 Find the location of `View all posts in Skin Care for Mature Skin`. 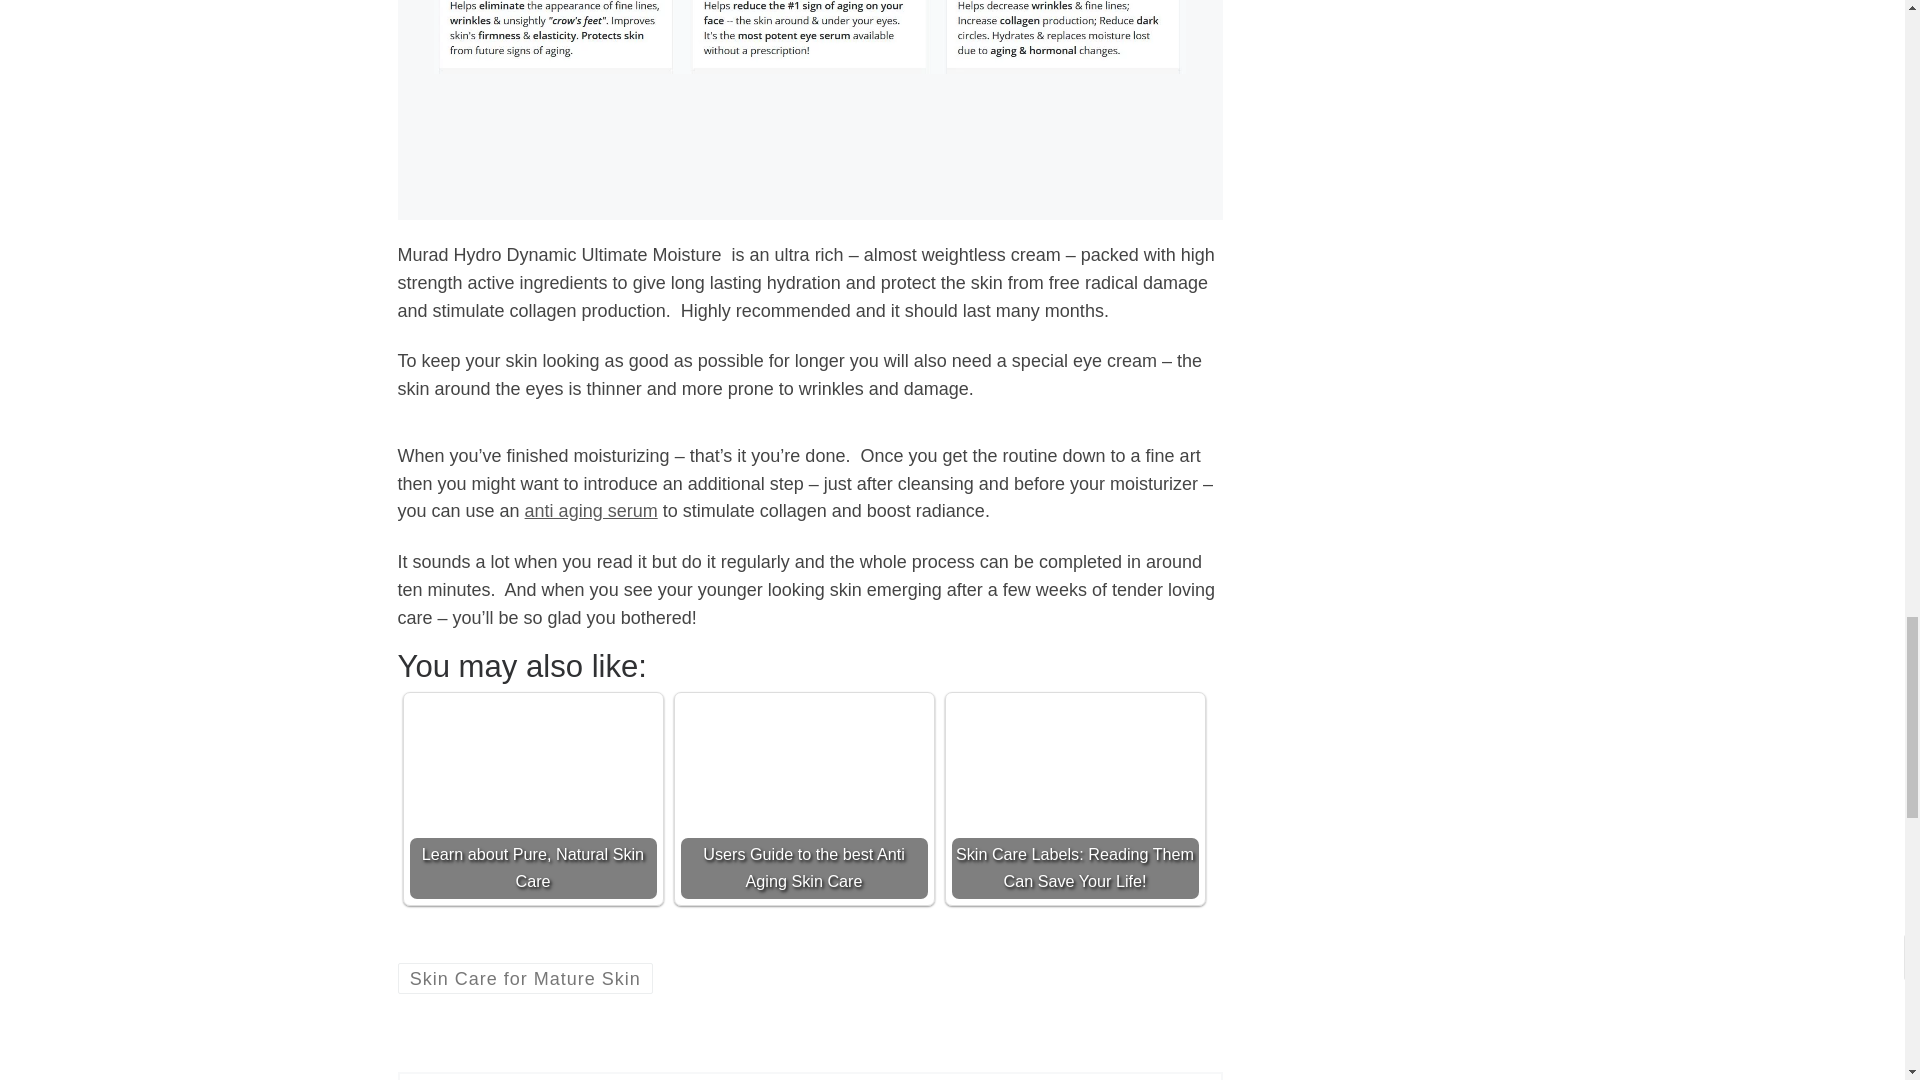

View all posts in Skin Care for Mature Skin is located at coordinates (526, 978).